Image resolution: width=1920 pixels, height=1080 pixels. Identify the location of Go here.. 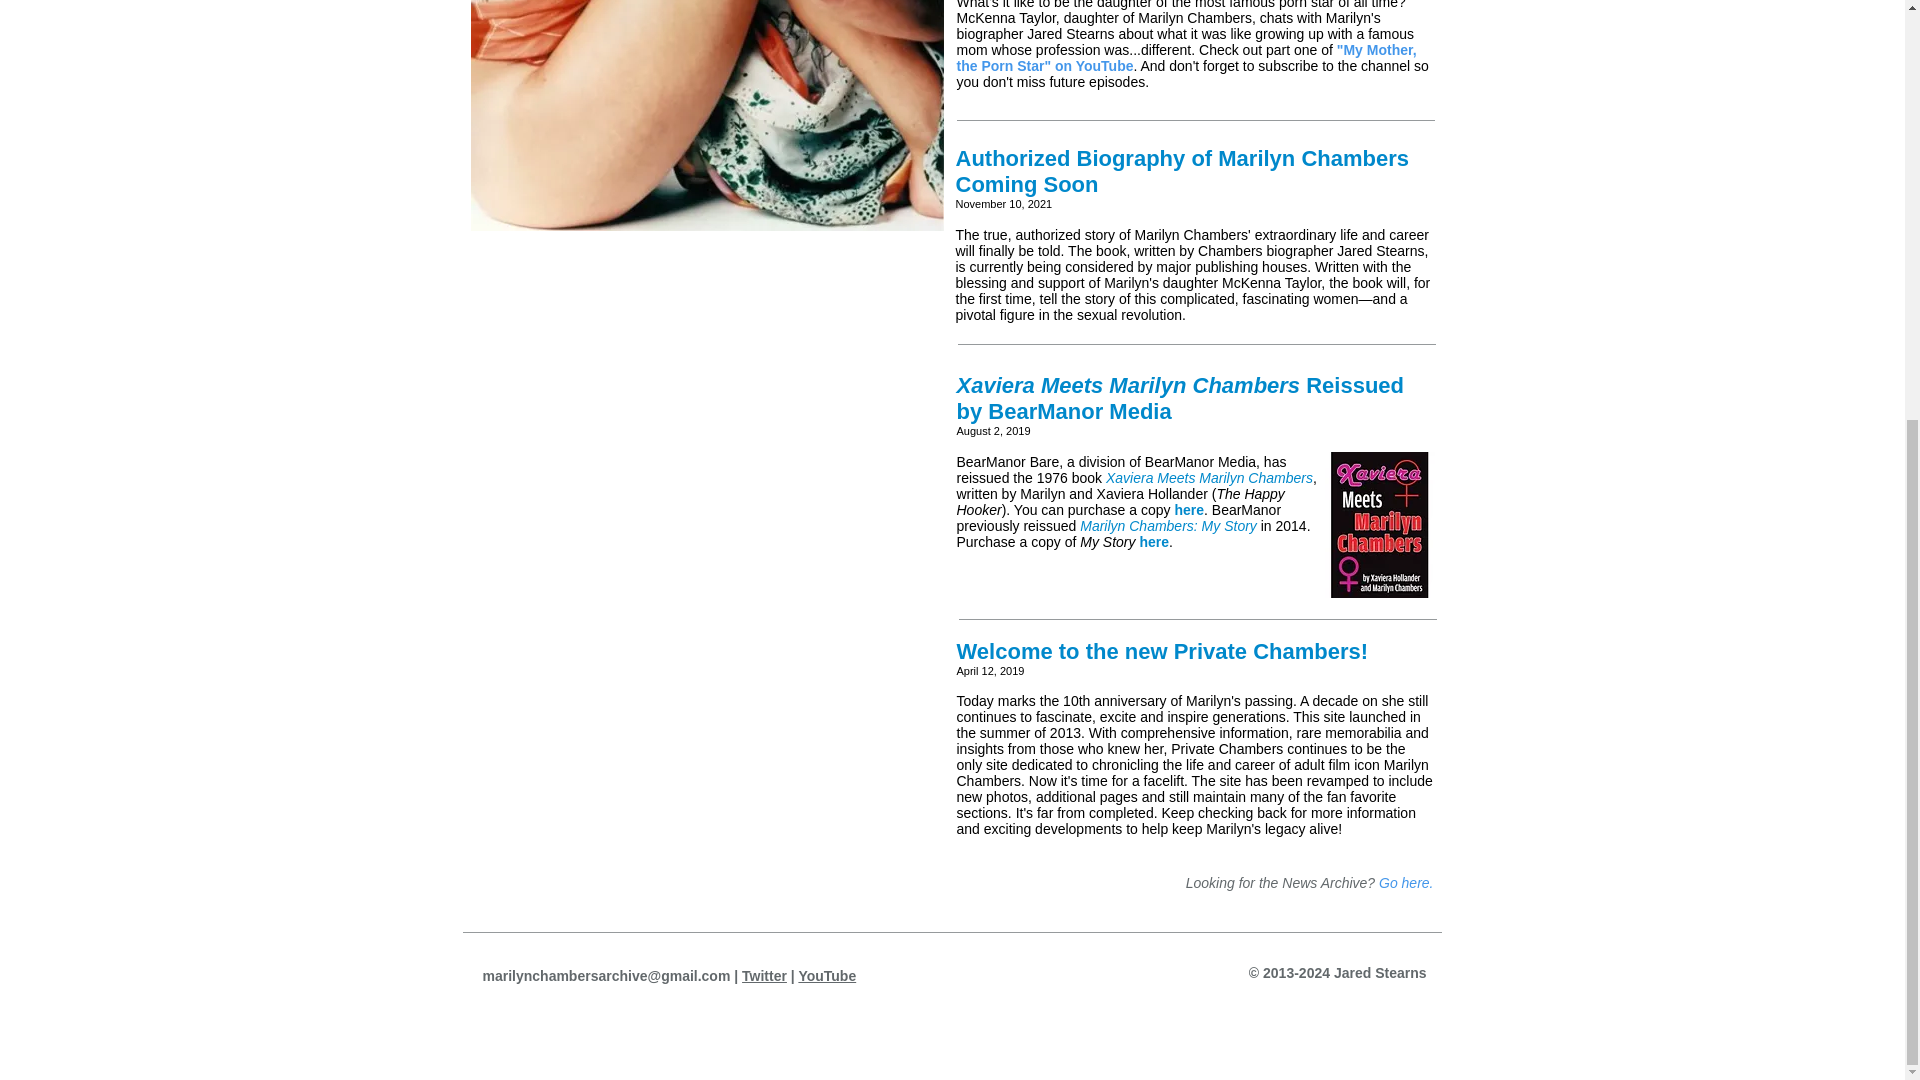
(1405, 882).